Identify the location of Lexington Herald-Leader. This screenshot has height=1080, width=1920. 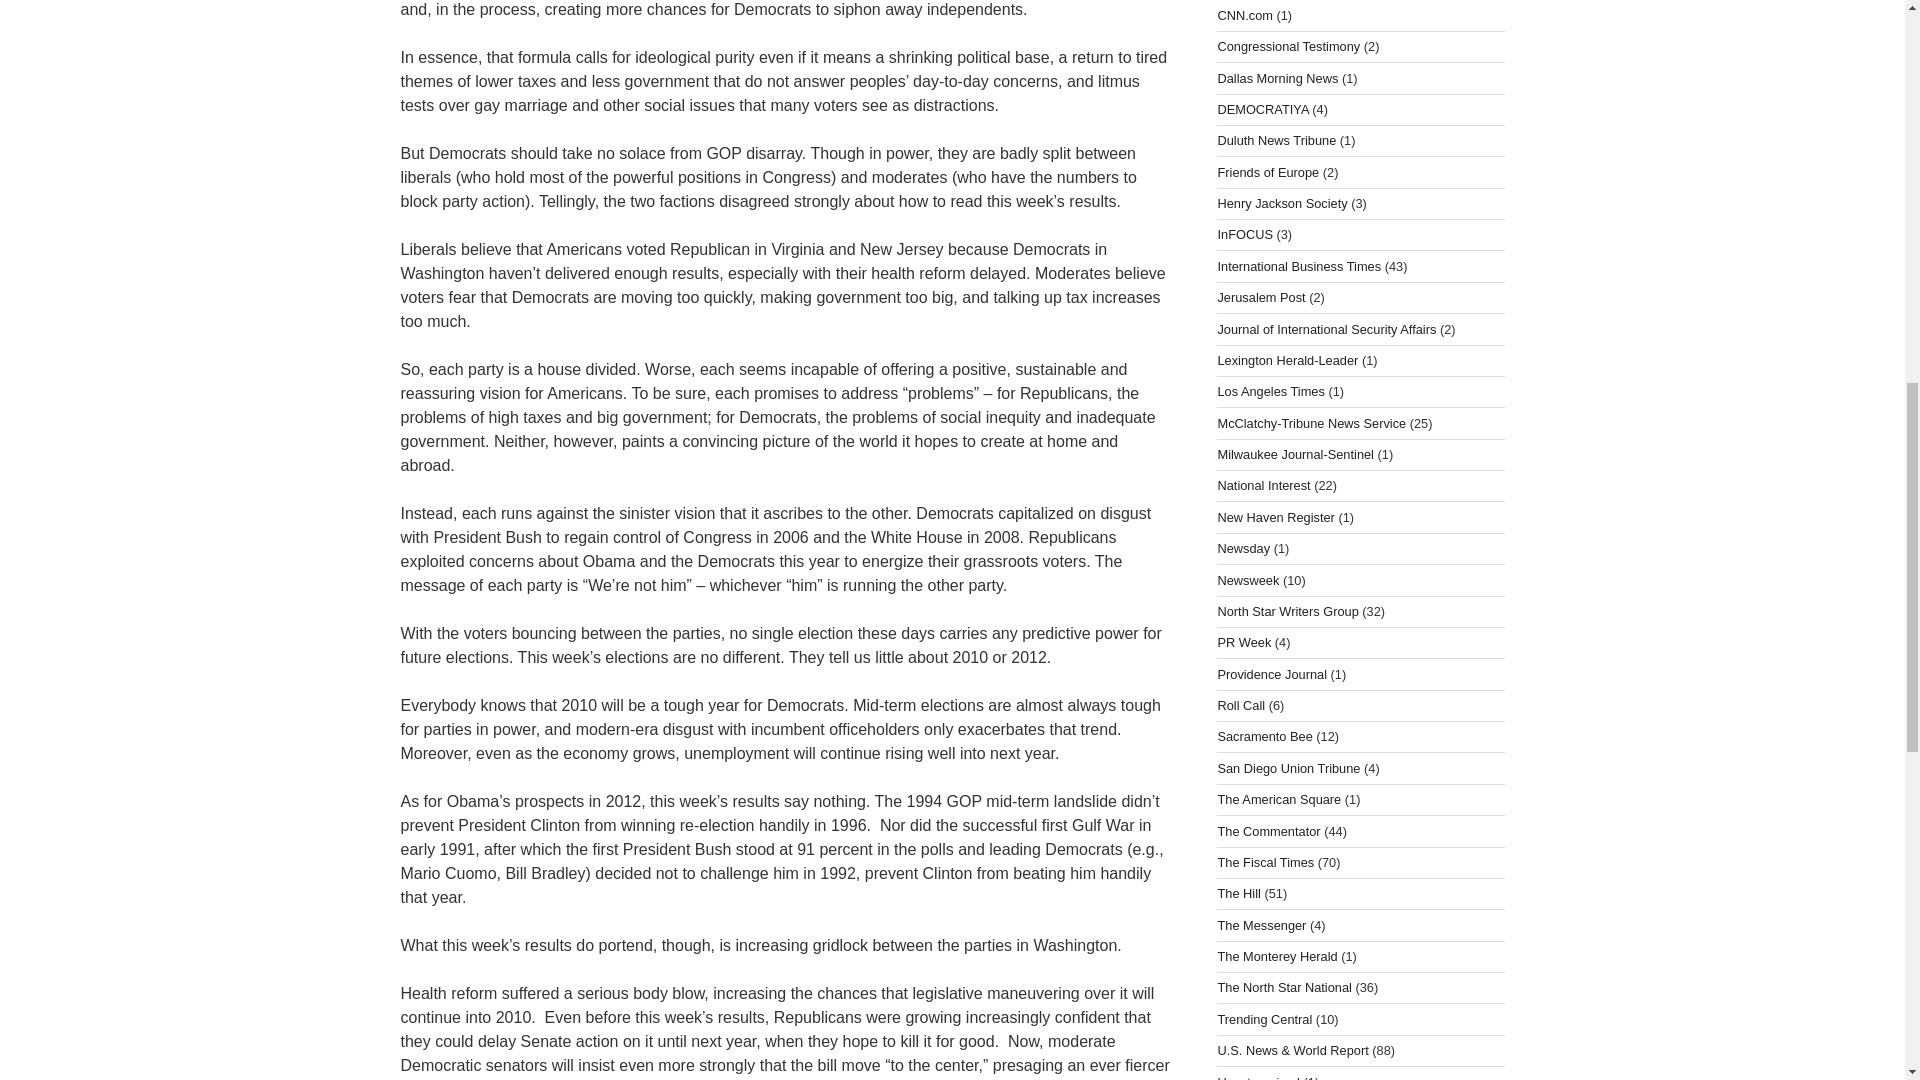
(1287, 360).